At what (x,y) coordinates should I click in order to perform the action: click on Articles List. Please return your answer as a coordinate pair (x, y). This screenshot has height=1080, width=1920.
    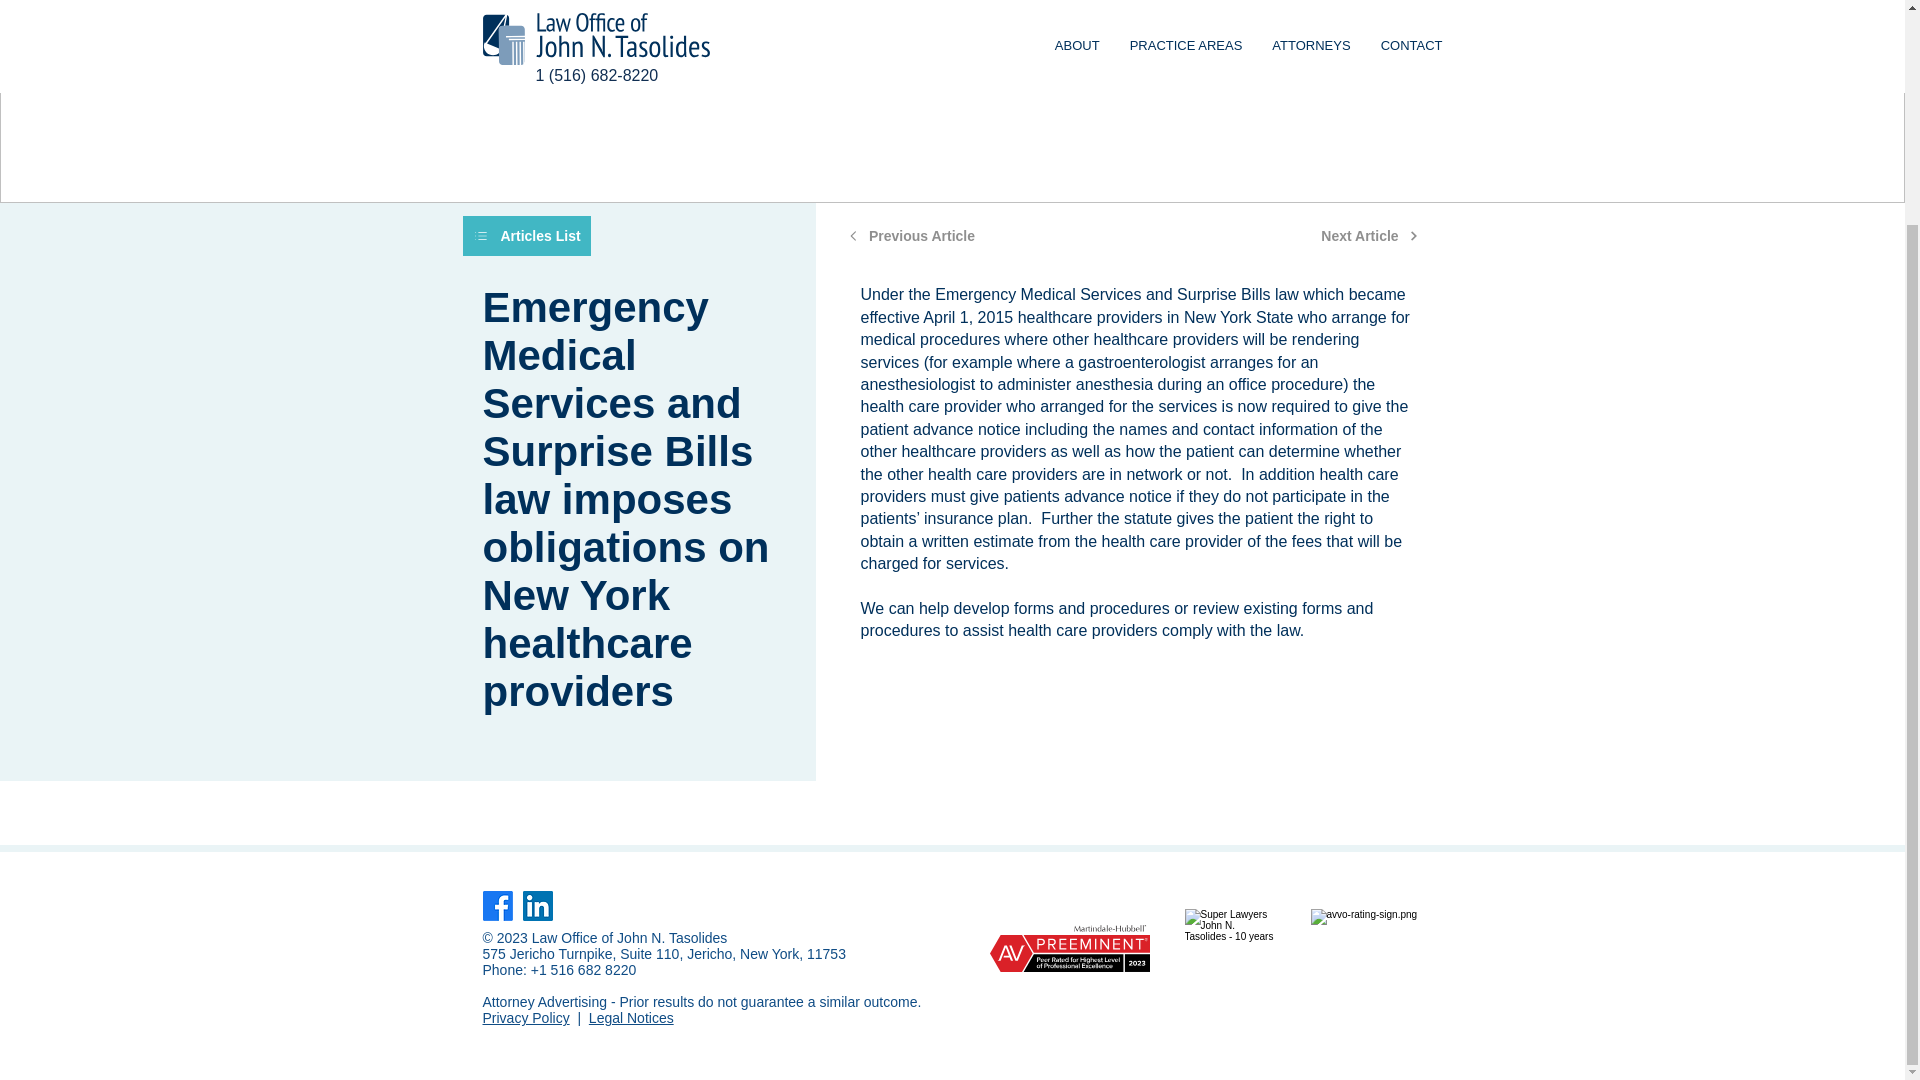
    Looking at the image, I should click on (526, 236).